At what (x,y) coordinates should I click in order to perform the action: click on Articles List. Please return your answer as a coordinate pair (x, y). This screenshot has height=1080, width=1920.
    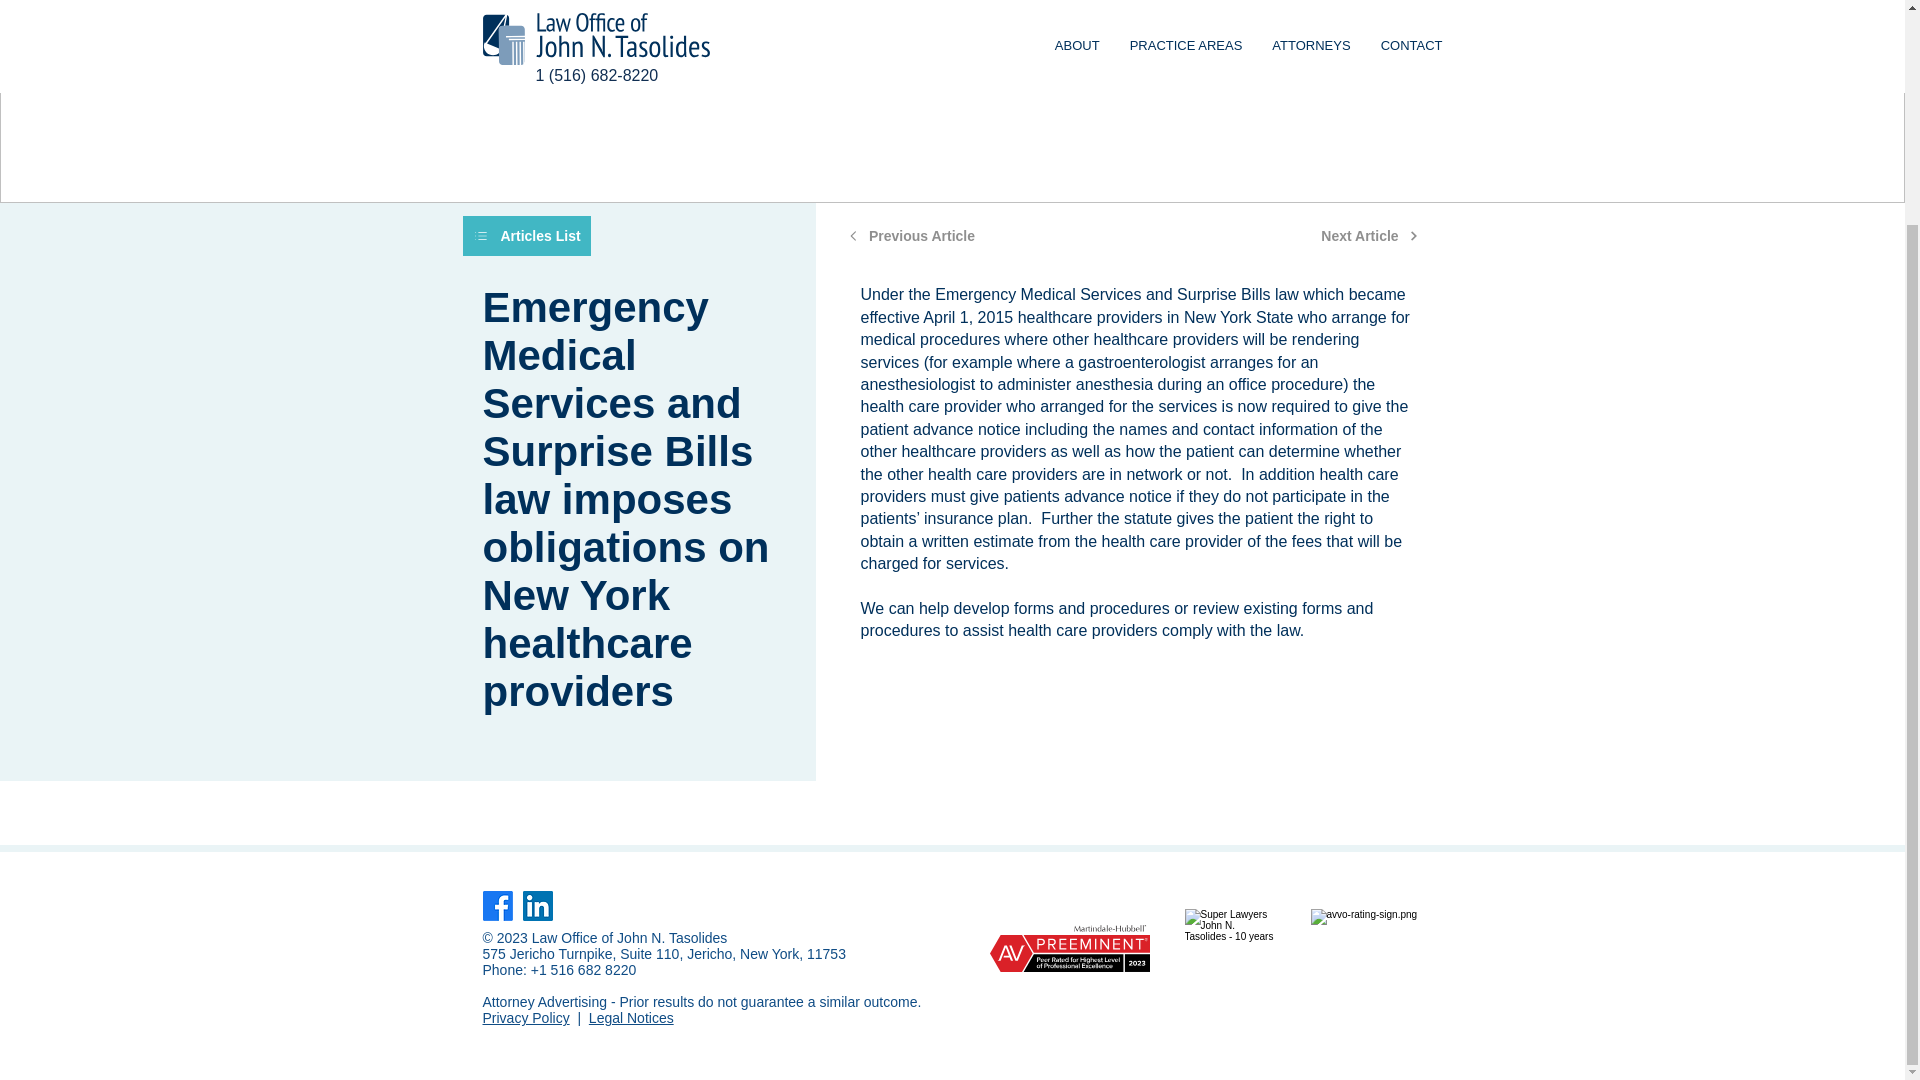
    Looking at the image, I should click on (526, 236).